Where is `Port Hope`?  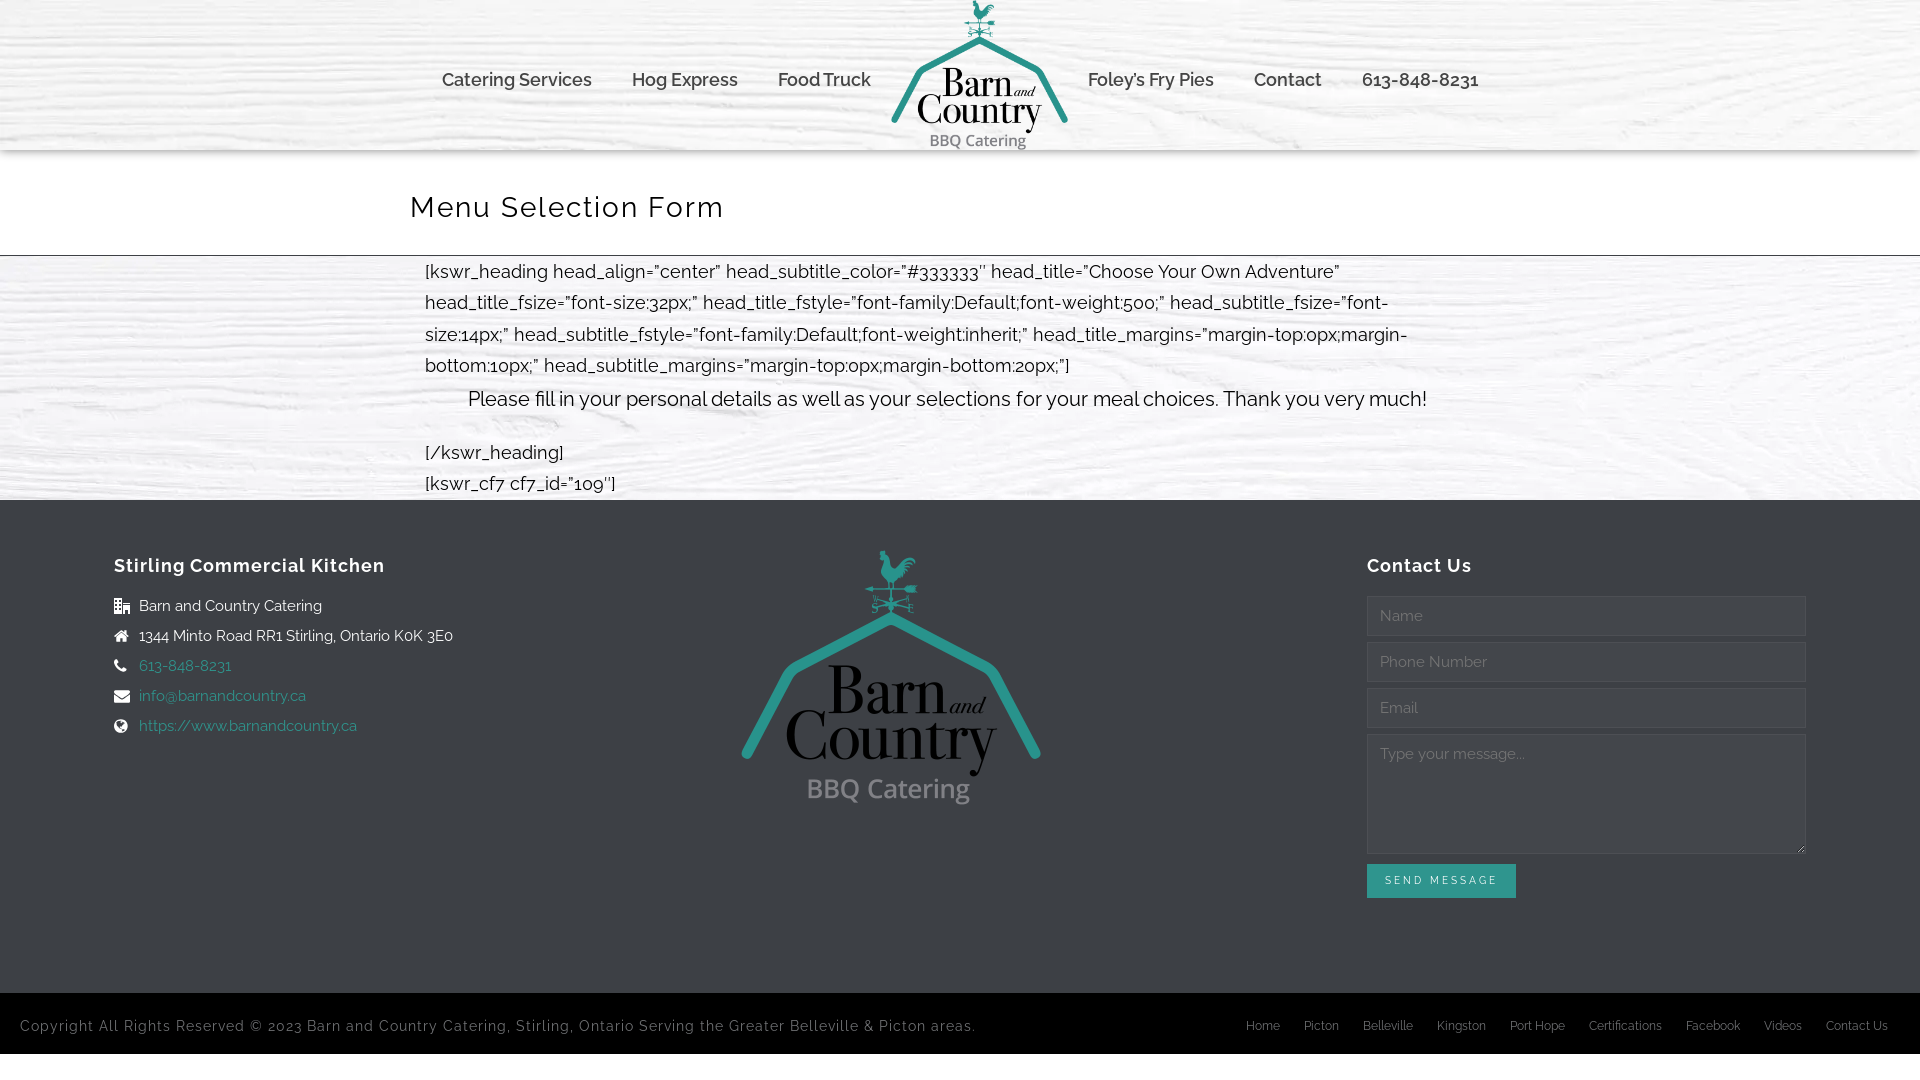 Port Hope is located at coordinates (1538, 1026).